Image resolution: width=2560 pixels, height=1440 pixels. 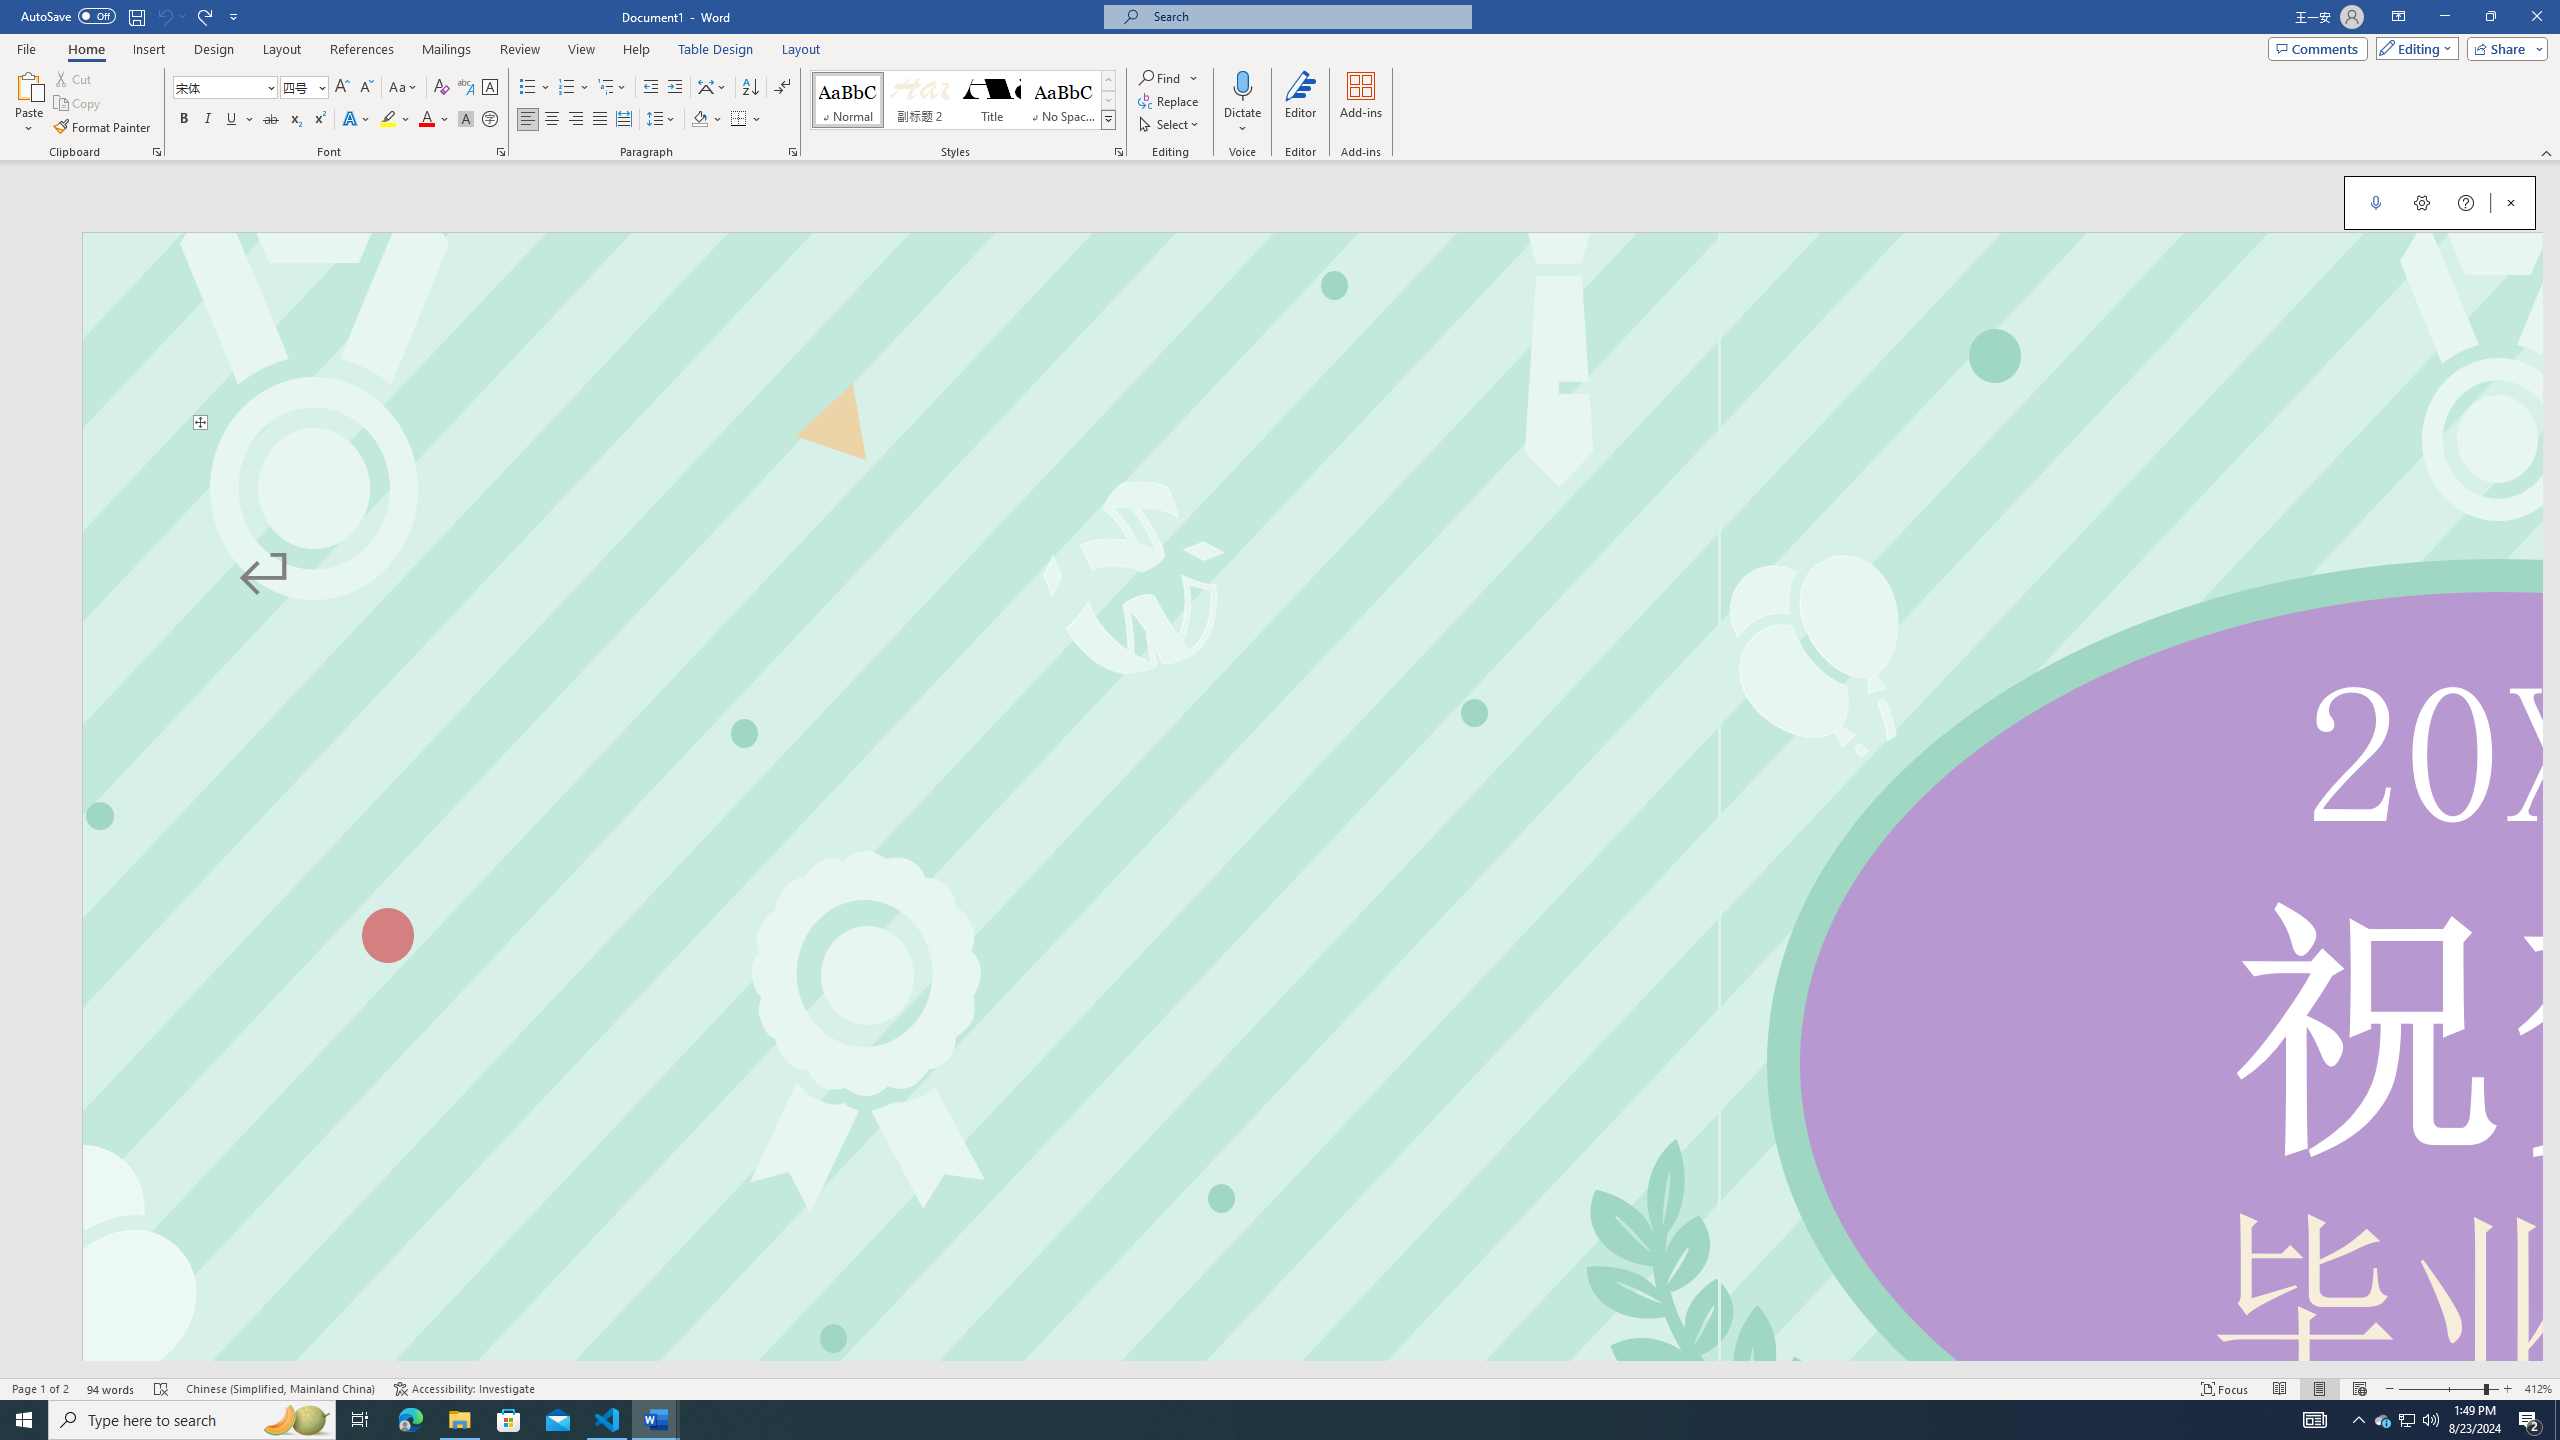 What do you see at coordinates (716, 49) in the screenshot?
I see `Table Design` at bounding box center [716, 49].